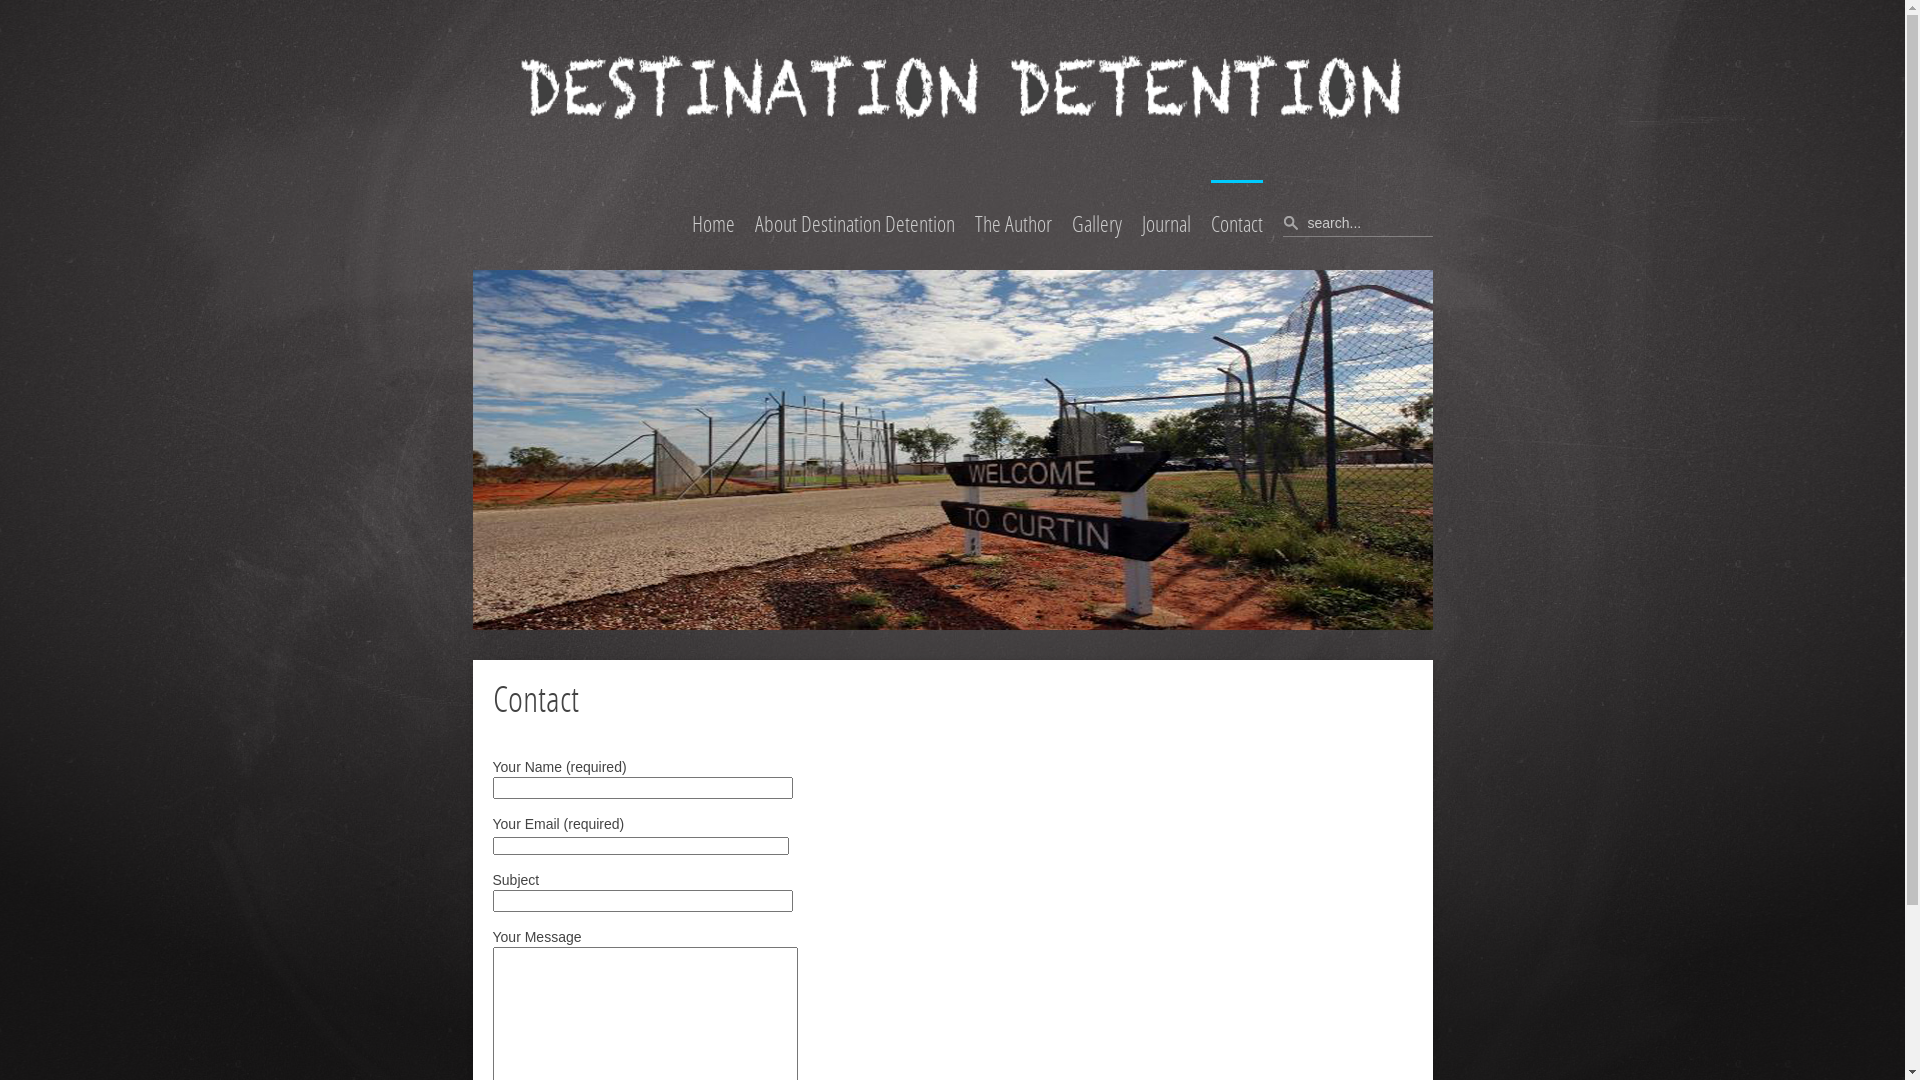  What do you see at coordinates (714, 225) in the screenshot?
I see `Home` at bounding box center [714, 225].